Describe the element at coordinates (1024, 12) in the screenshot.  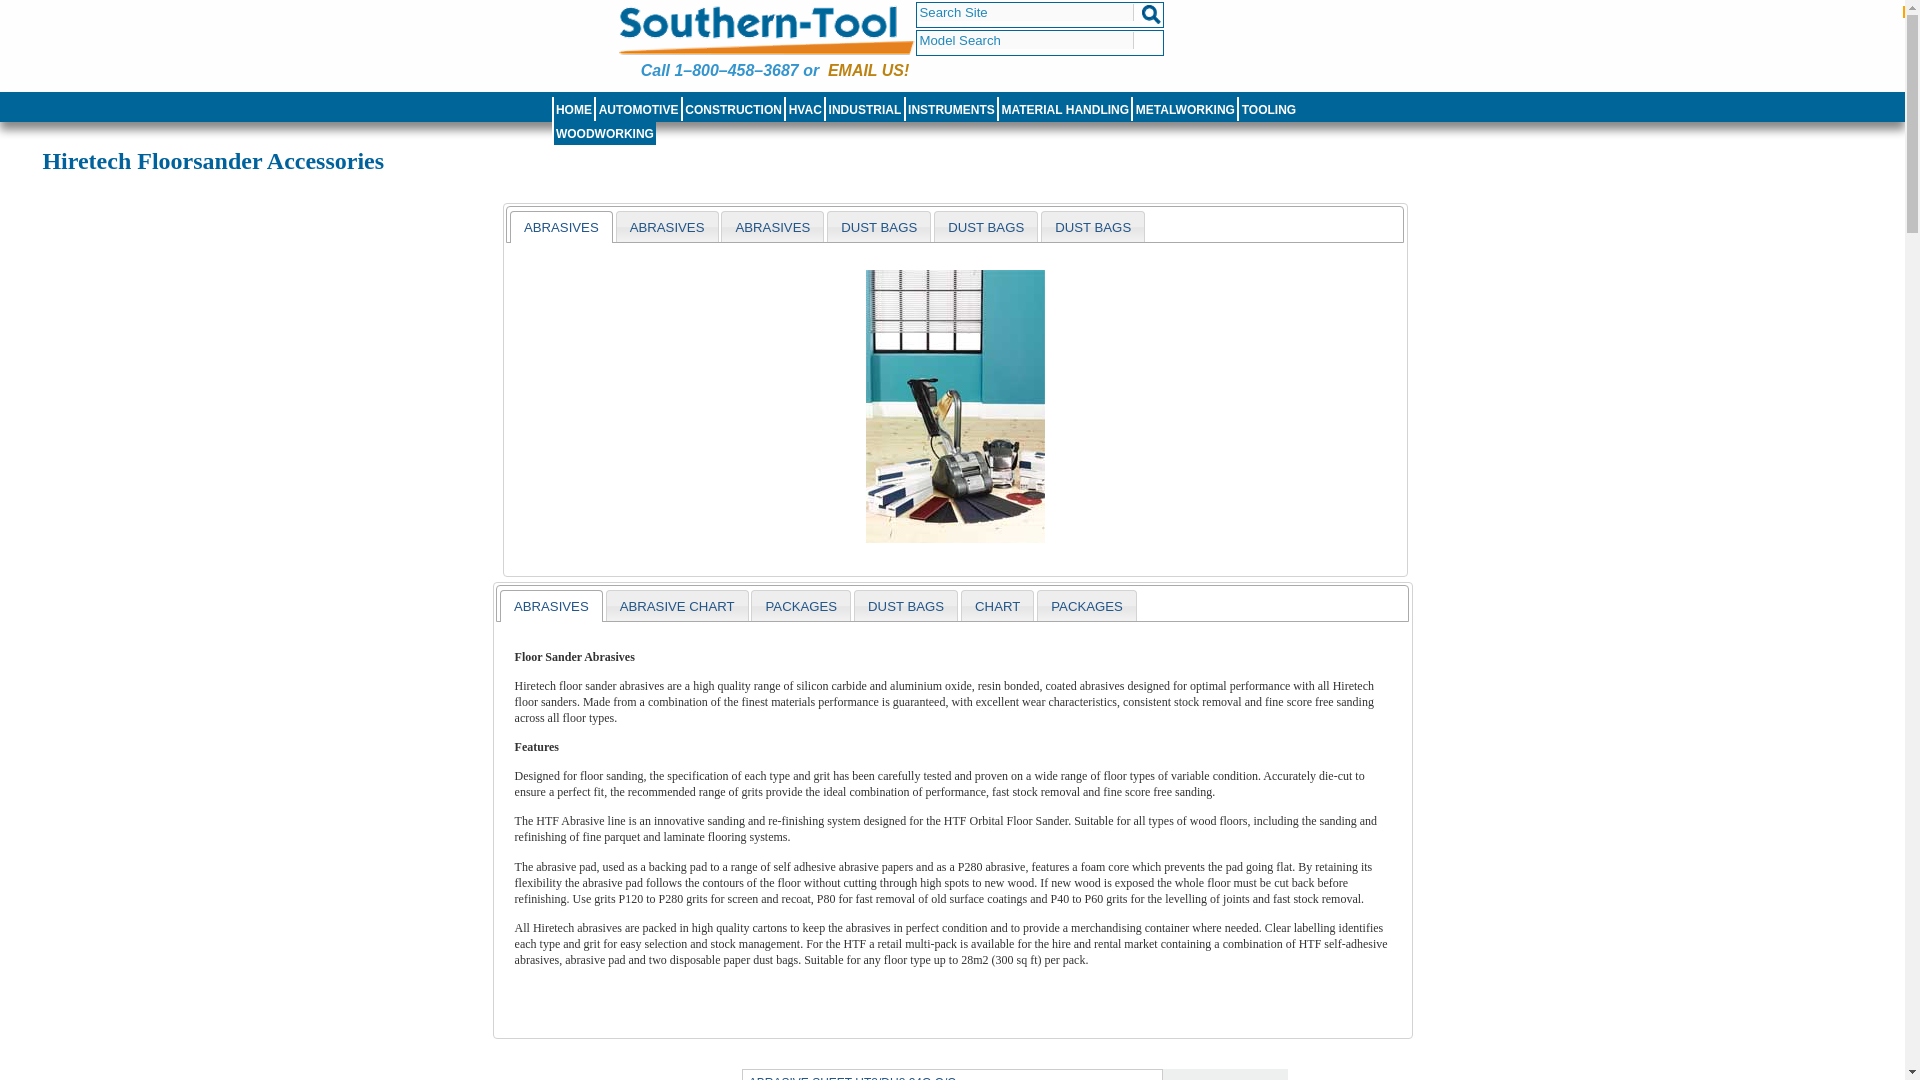
I see `search site` at that location.